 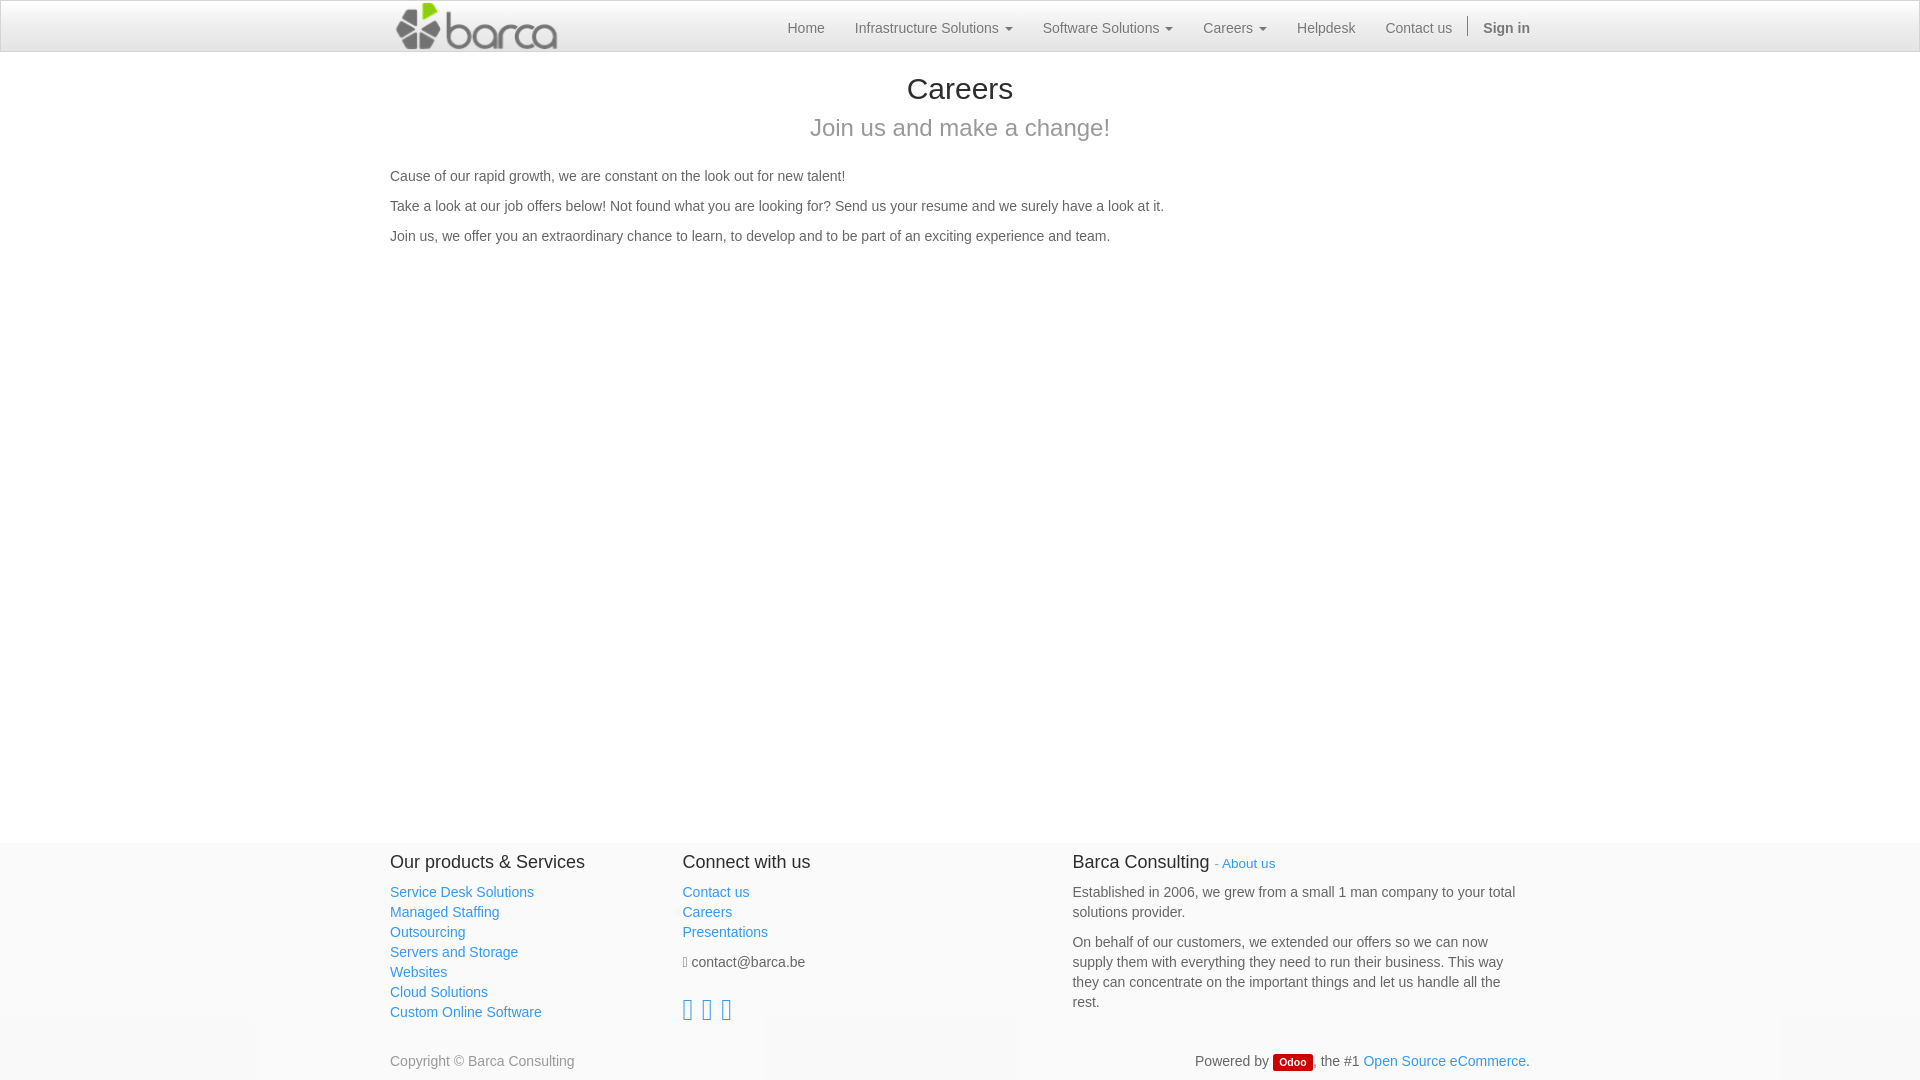 I want to click on Cloud Solutions, so click(x=438, y=992).